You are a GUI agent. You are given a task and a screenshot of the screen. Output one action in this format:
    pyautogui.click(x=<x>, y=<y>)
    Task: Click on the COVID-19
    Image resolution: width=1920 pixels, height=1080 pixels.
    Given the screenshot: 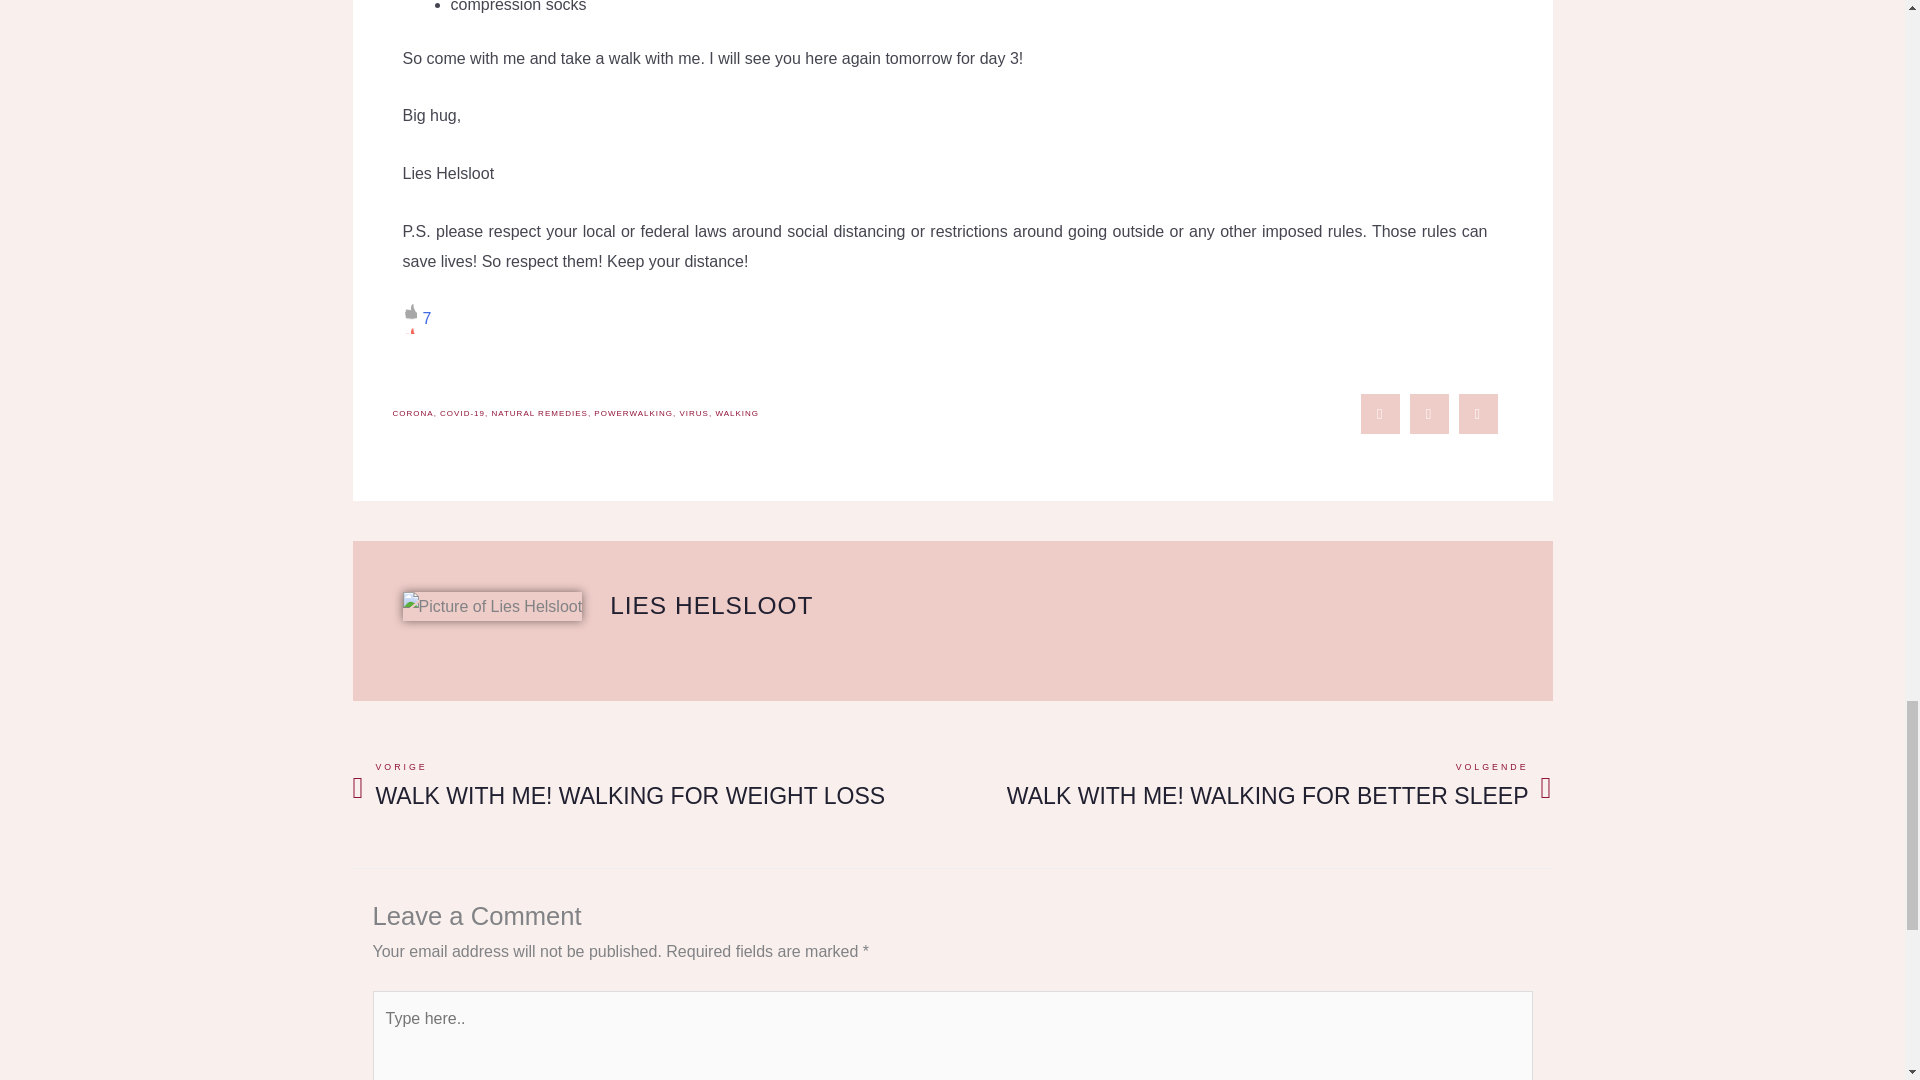 What is the action you would take?
    pyautogui.click(x=462, y=413)
    